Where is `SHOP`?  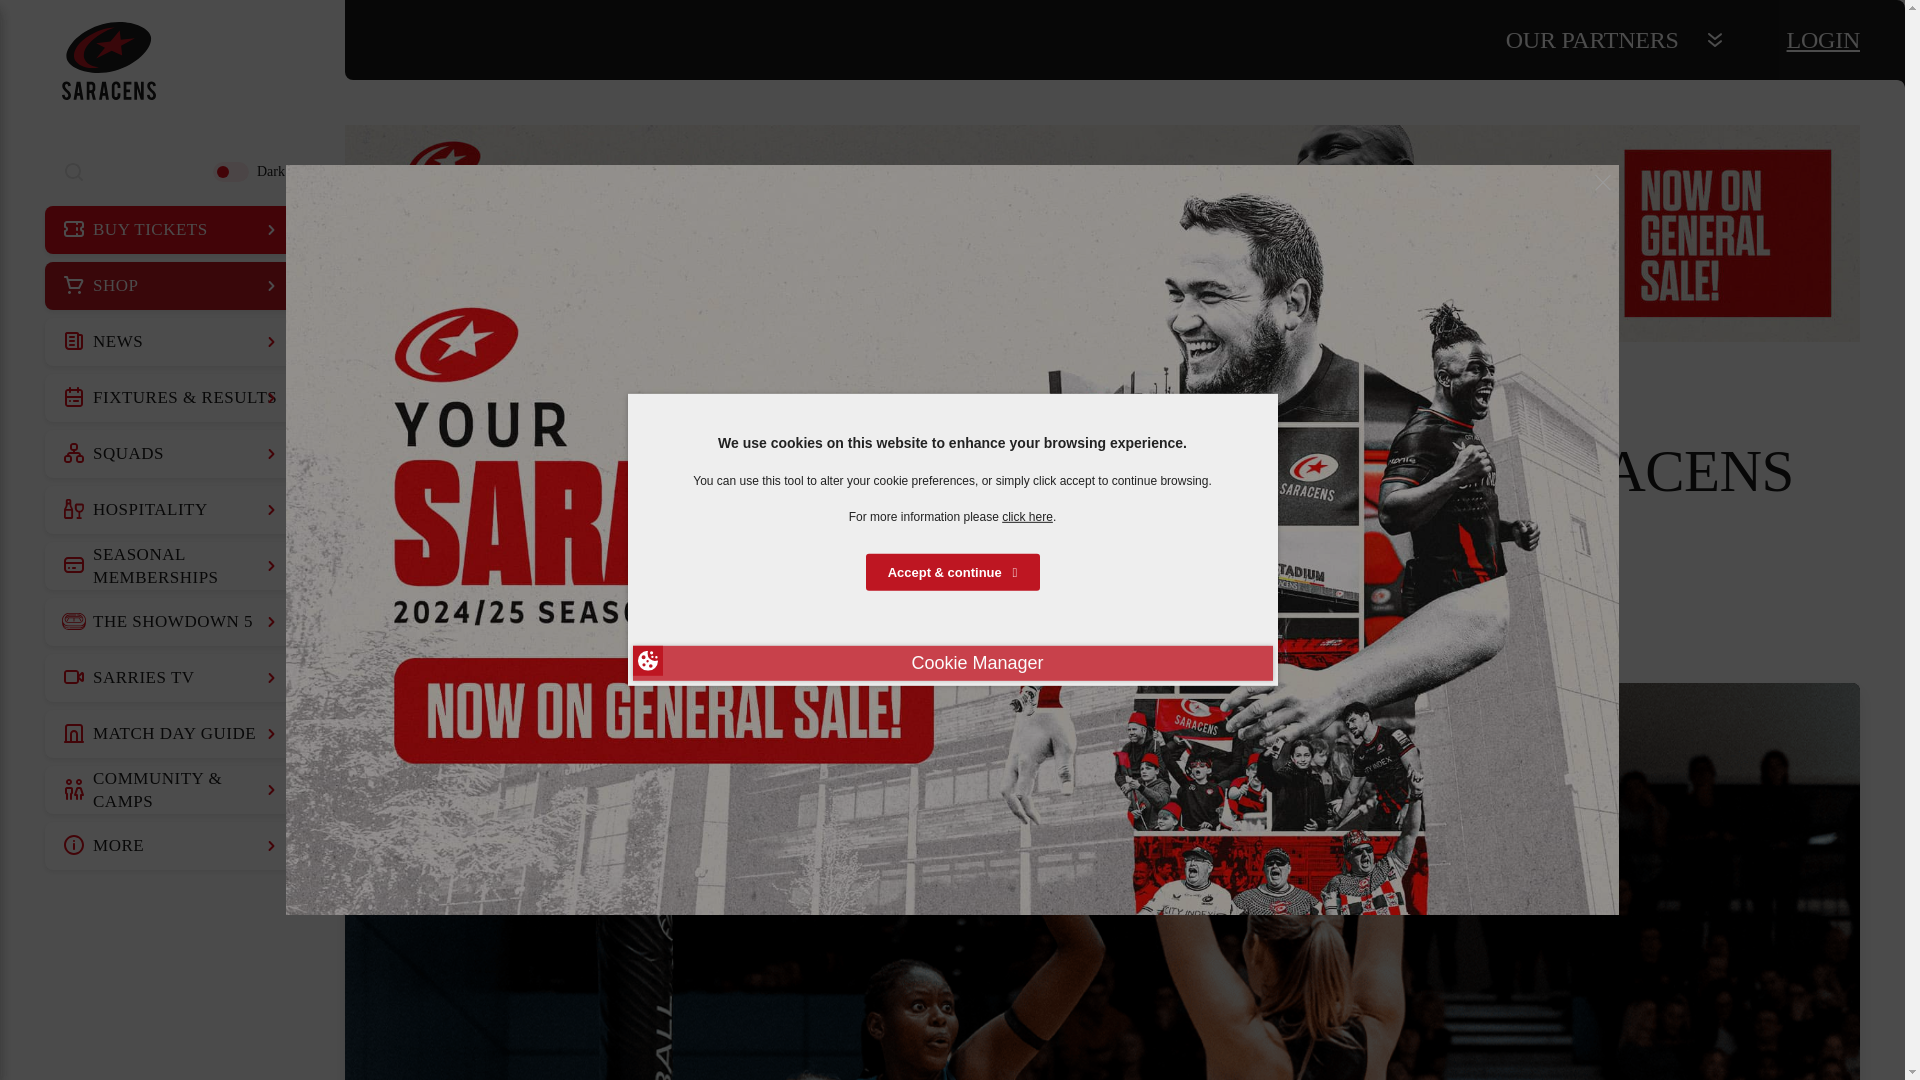 SHOP is located at coordinates (172, 286).